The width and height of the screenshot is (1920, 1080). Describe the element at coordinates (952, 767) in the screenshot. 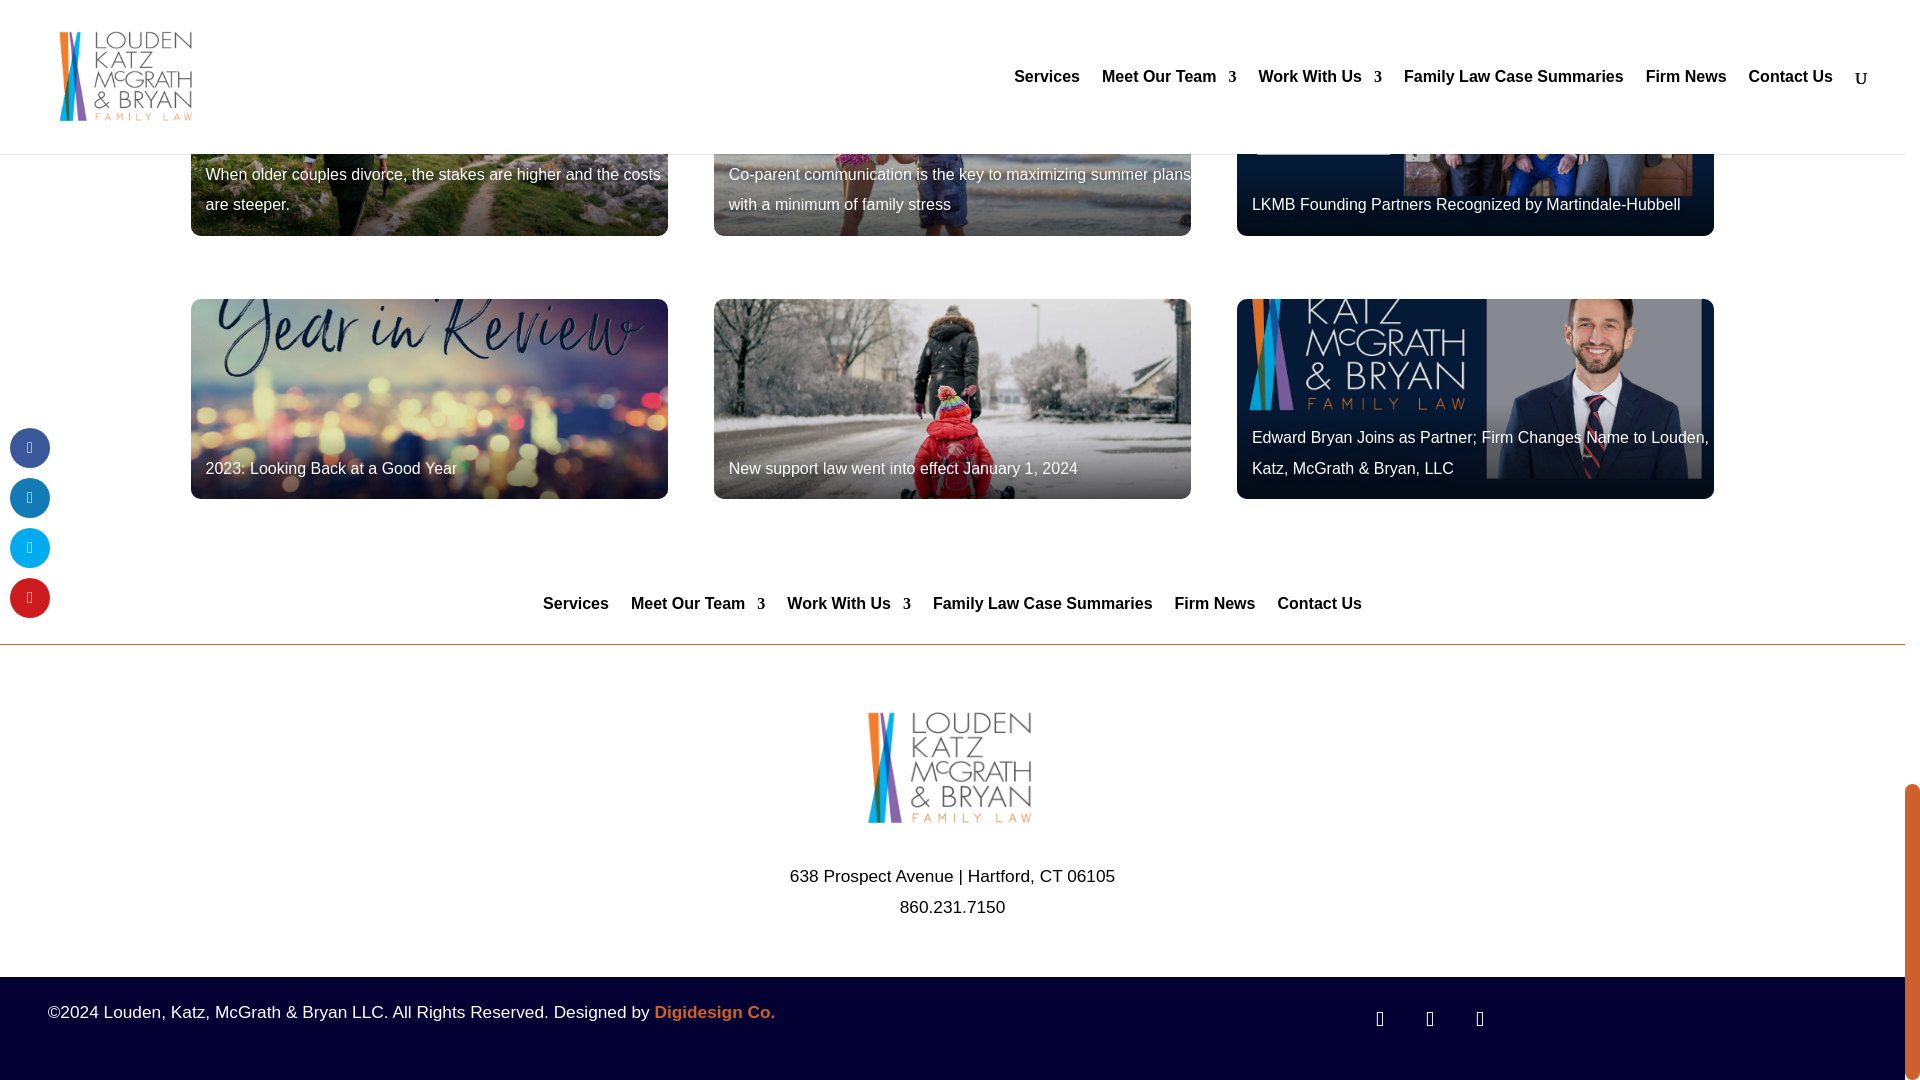

I see `image005` at that location.